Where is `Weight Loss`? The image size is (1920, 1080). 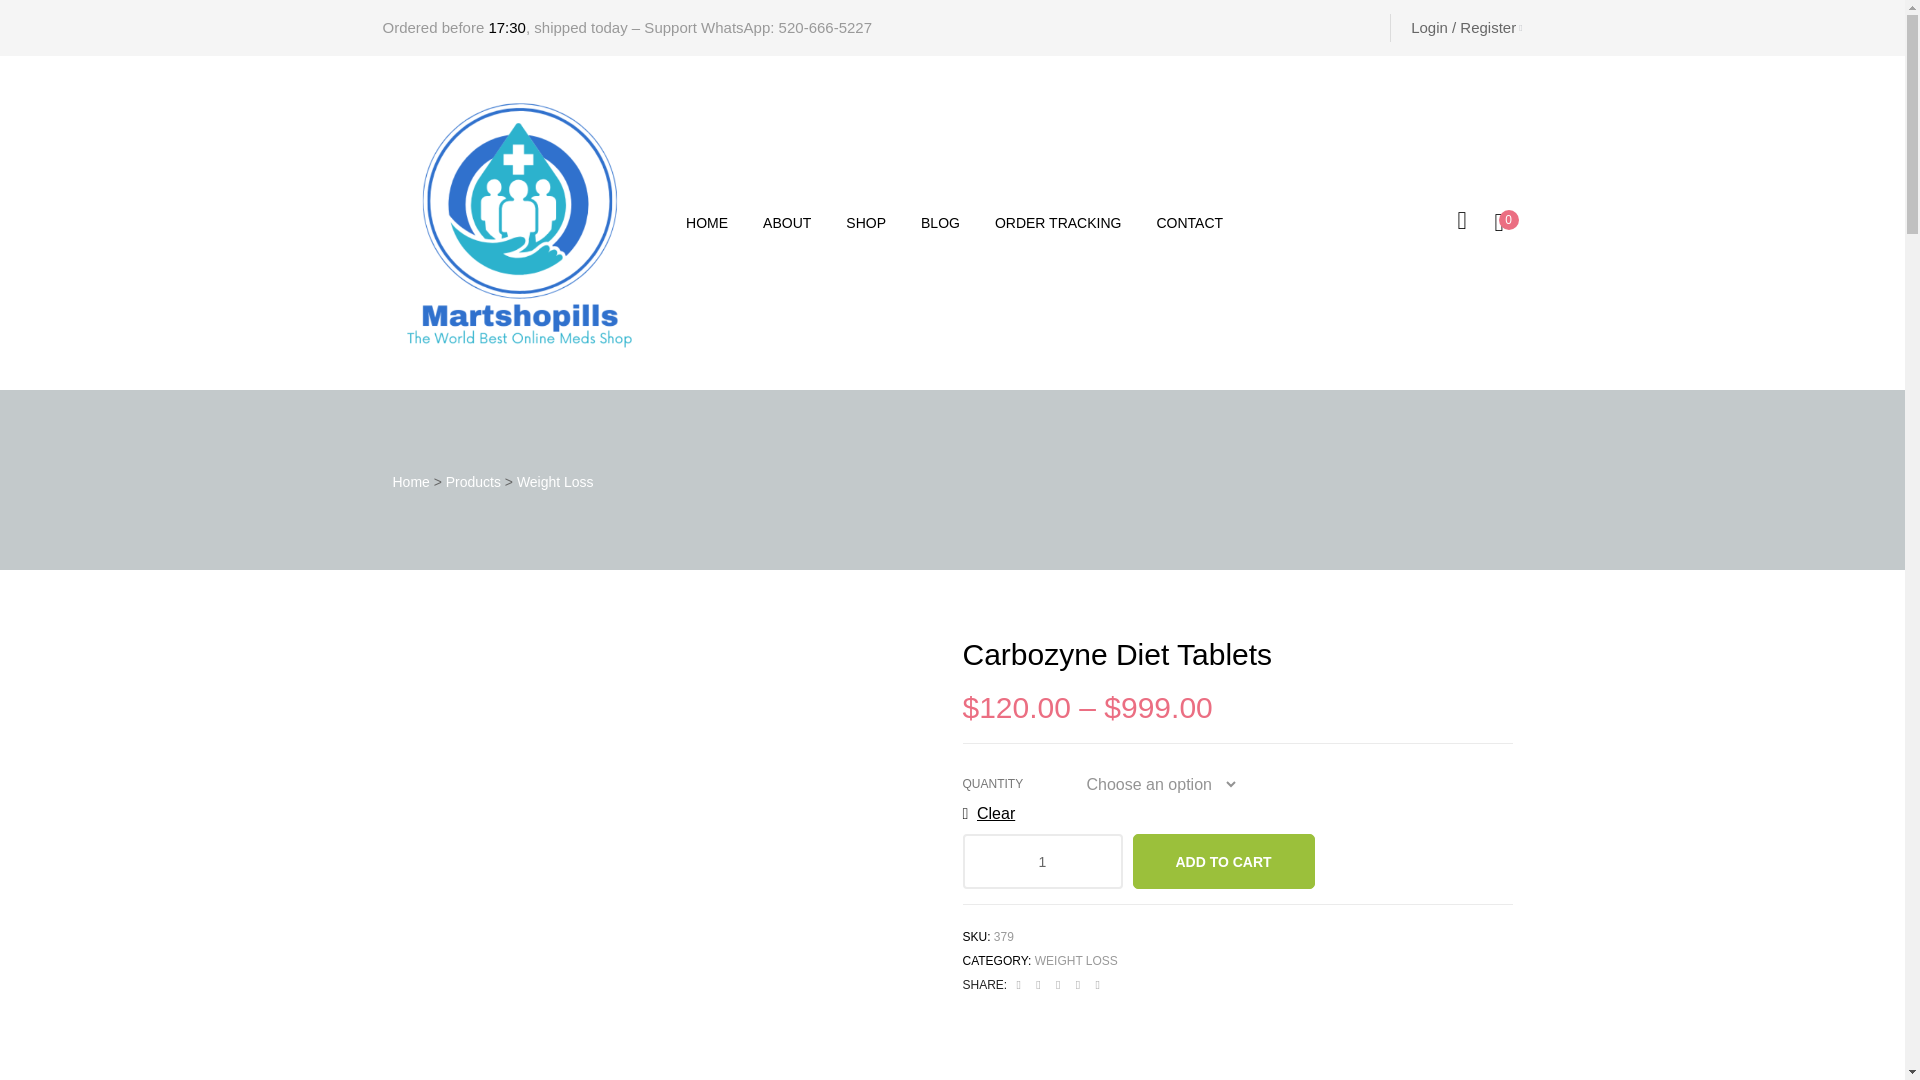 Weight Loss is located at coordinates (554, 482).